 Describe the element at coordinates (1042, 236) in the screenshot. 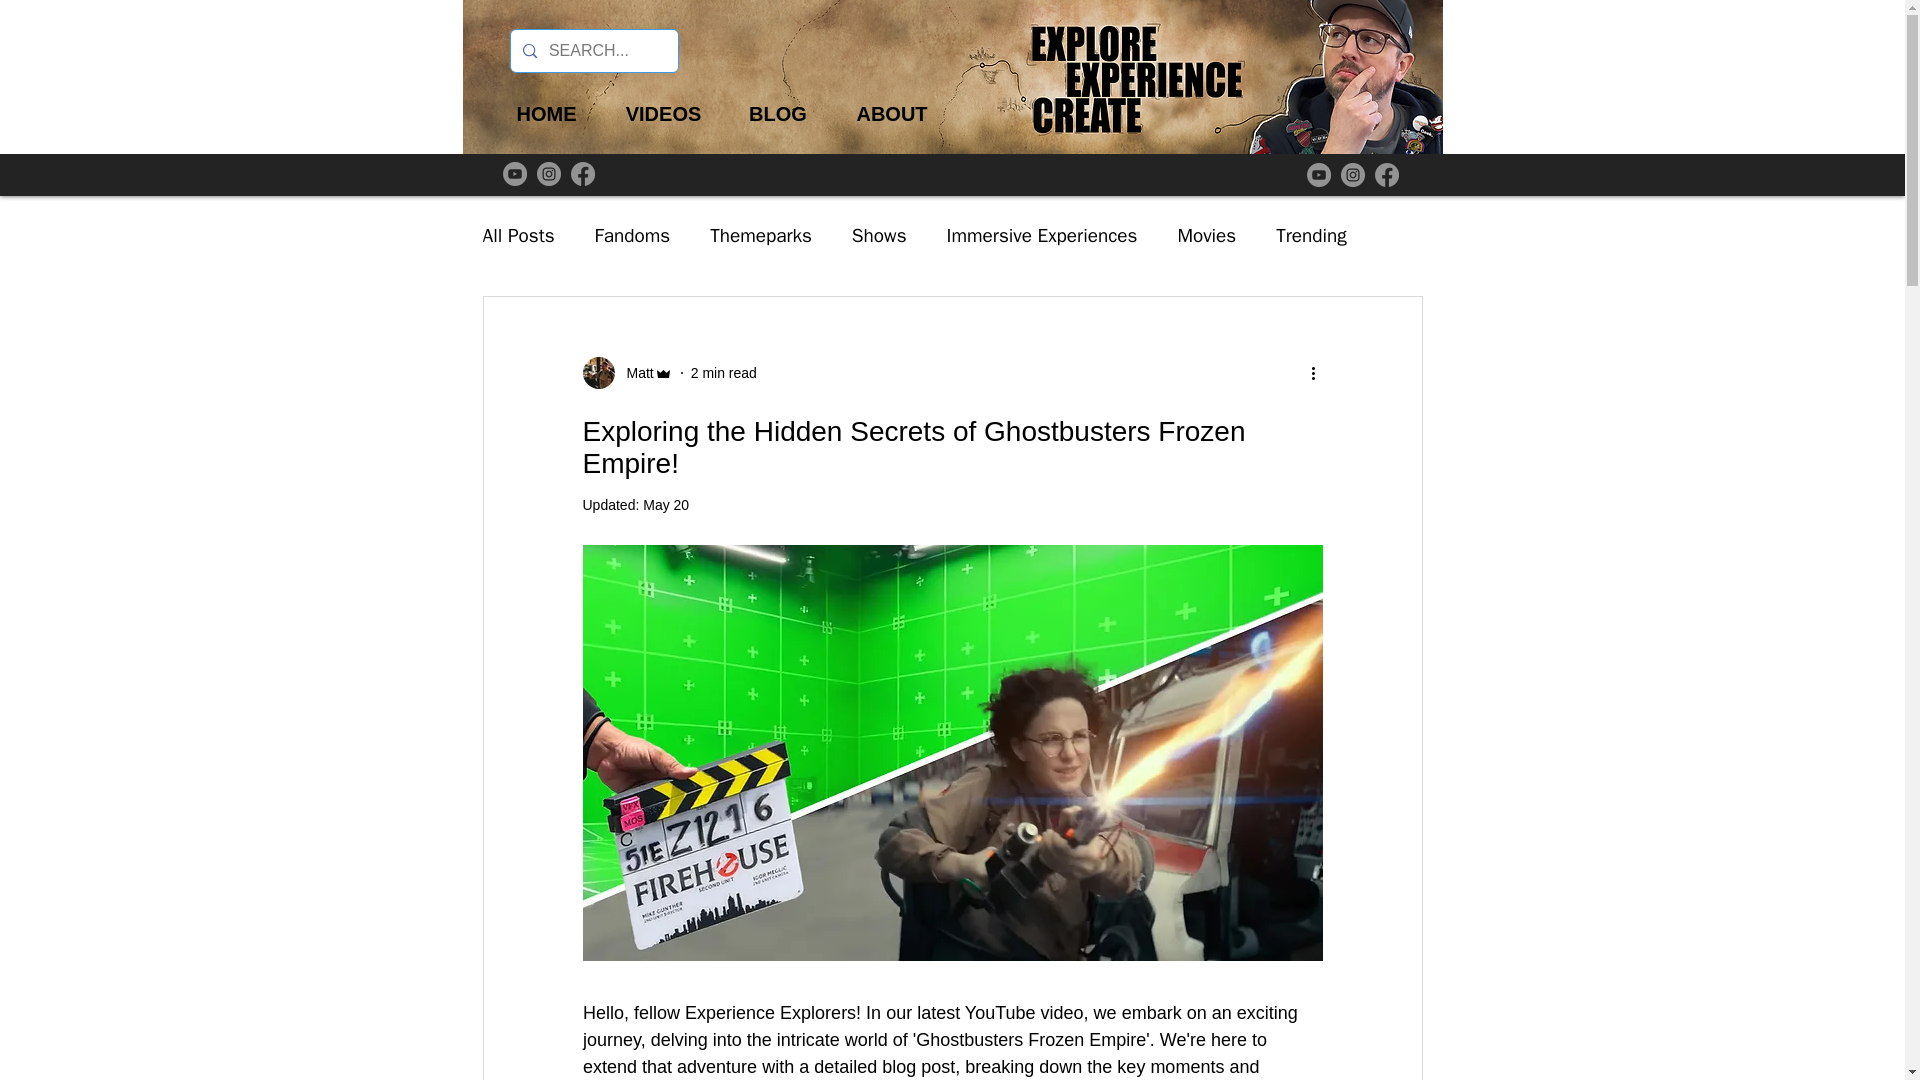

I see `Immersive Experiences` at that location.